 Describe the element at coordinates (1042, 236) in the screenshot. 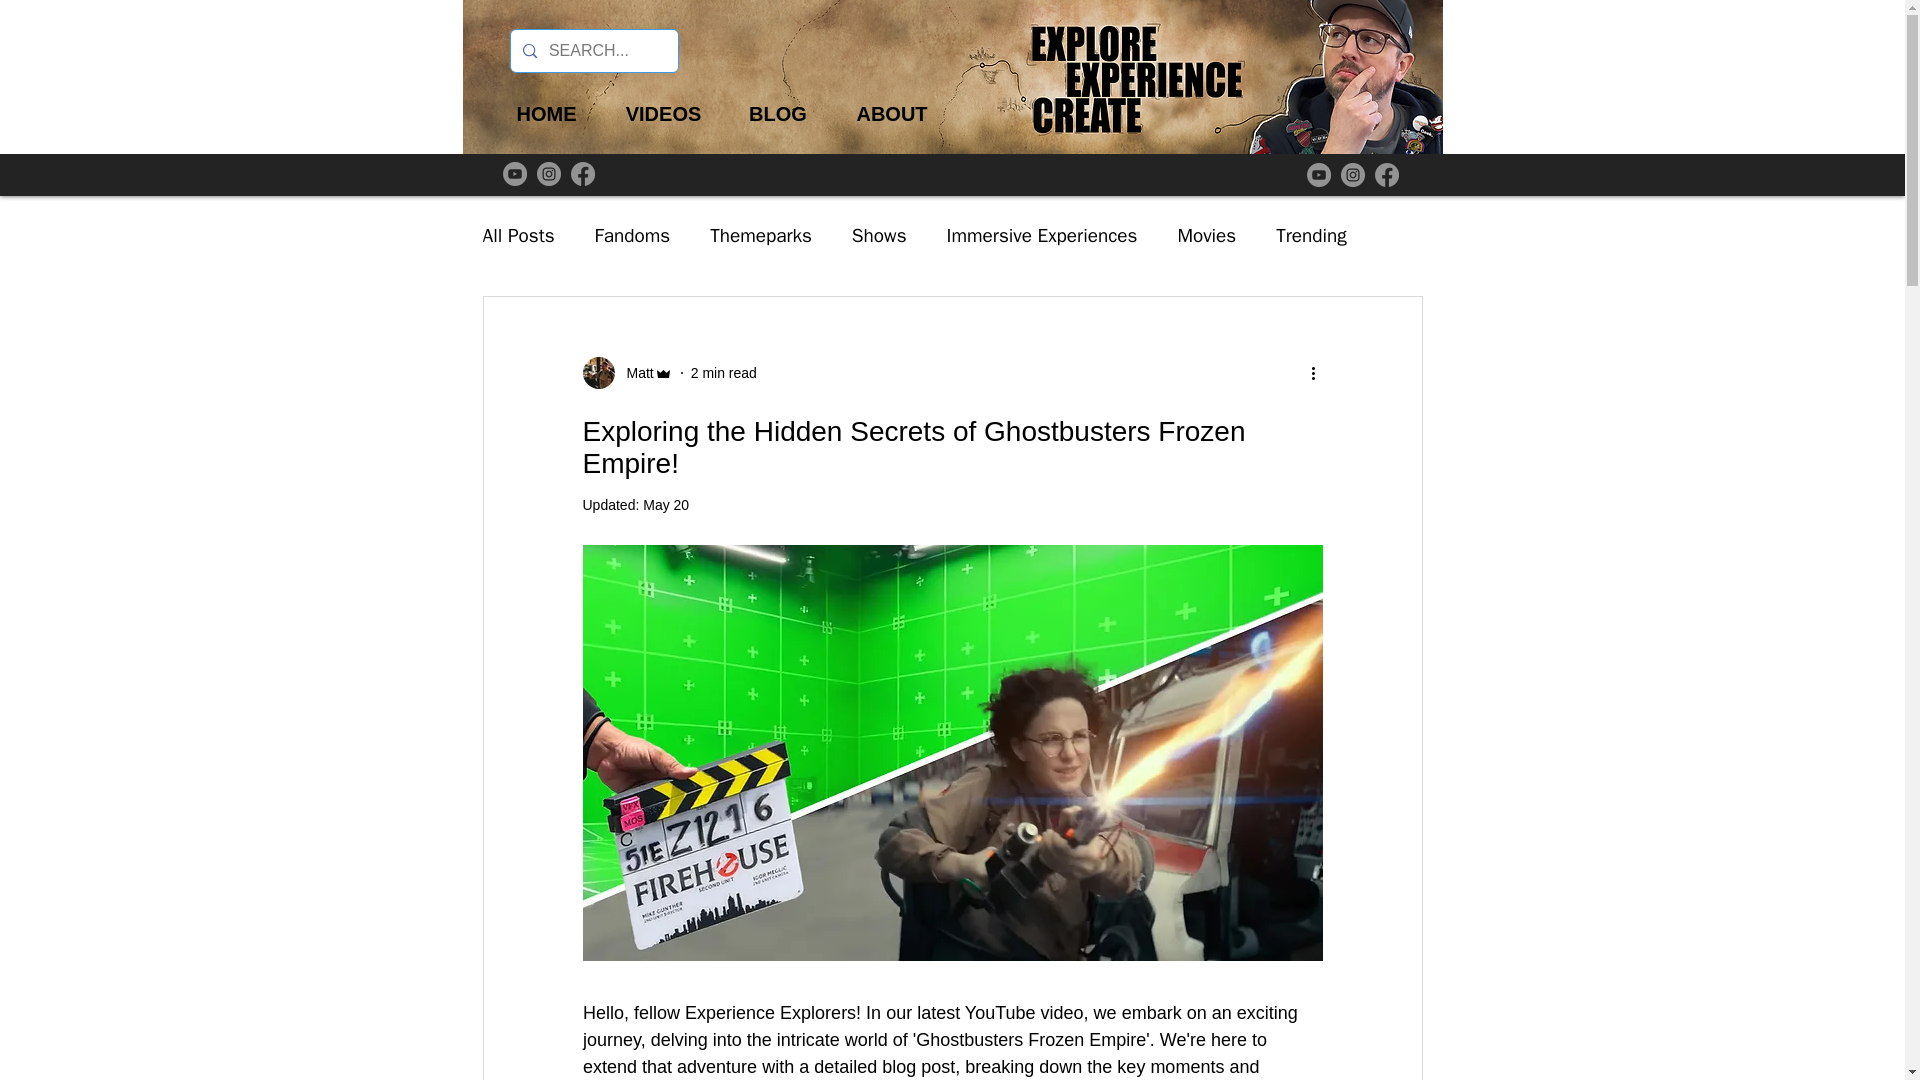

I see `Immersive Experiences` at that location.